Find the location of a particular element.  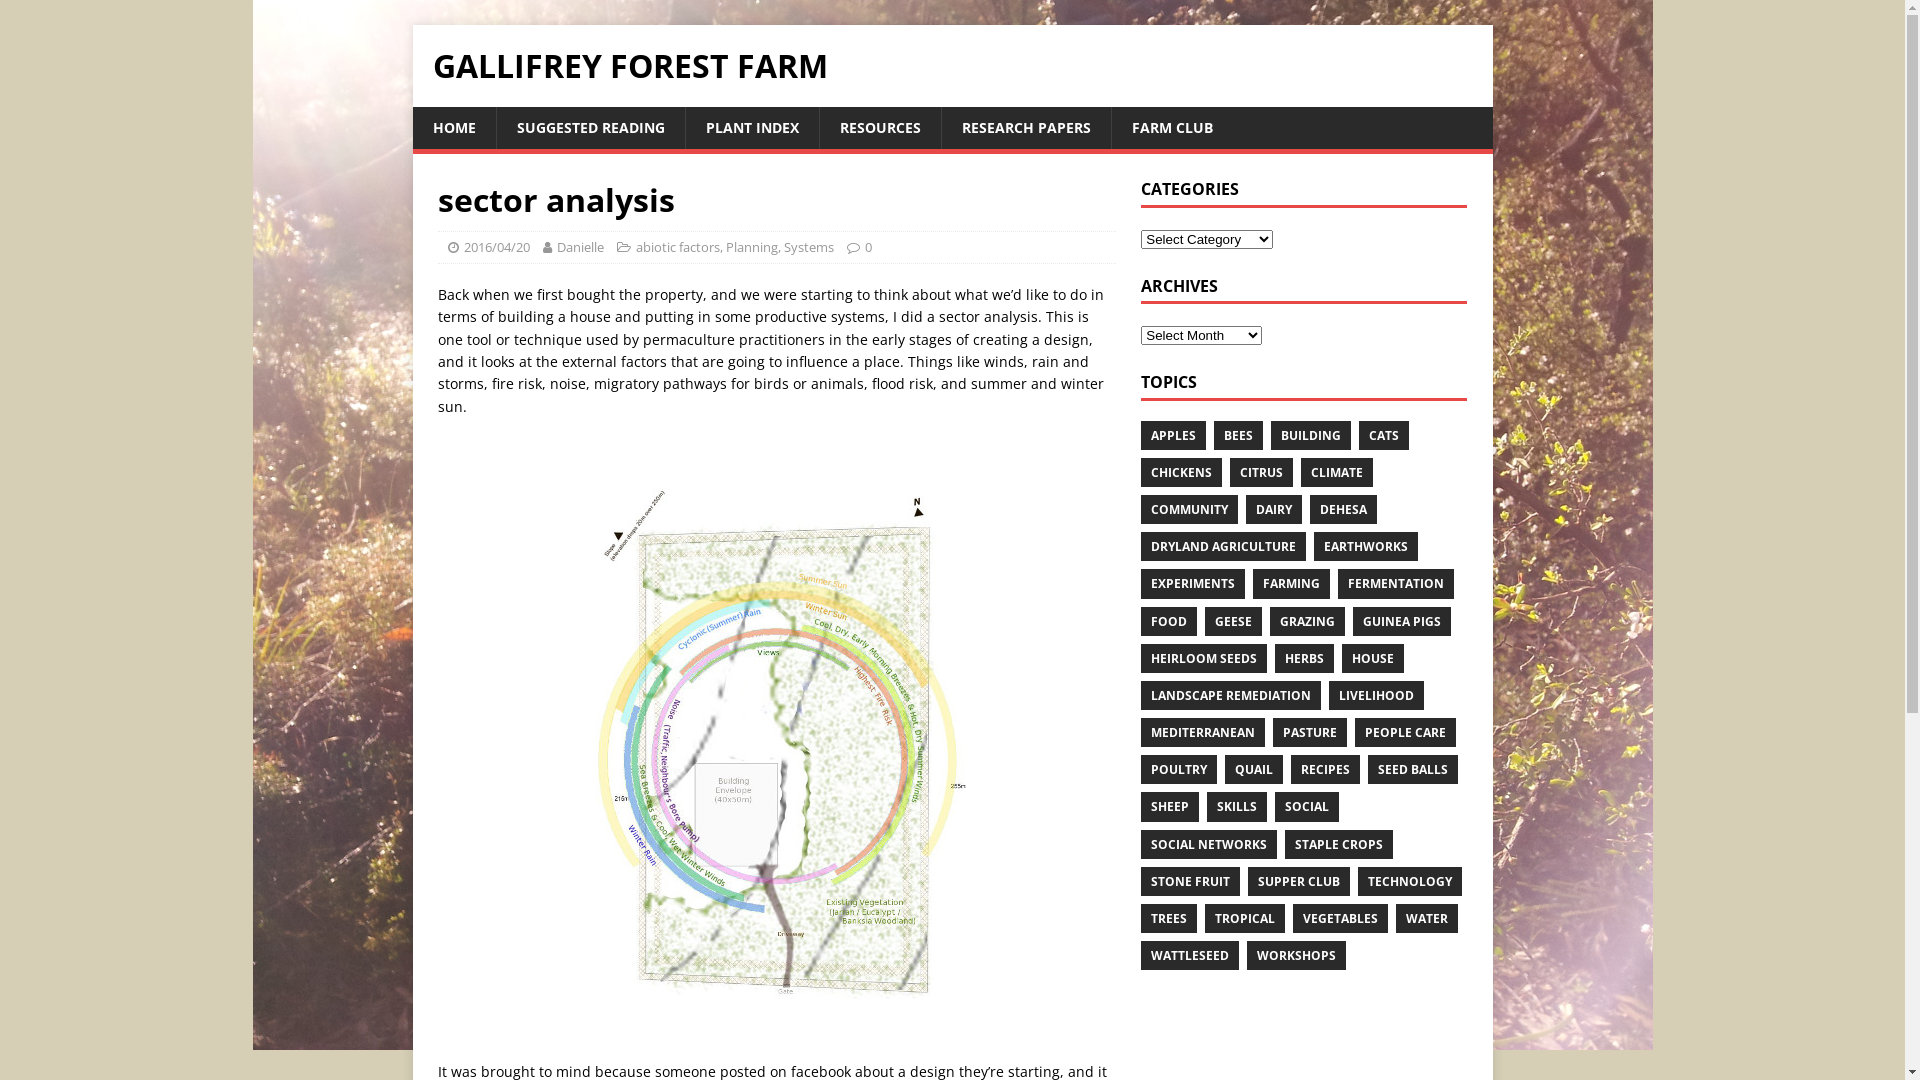

2016/04/20 is located at coordinates (497, 247).